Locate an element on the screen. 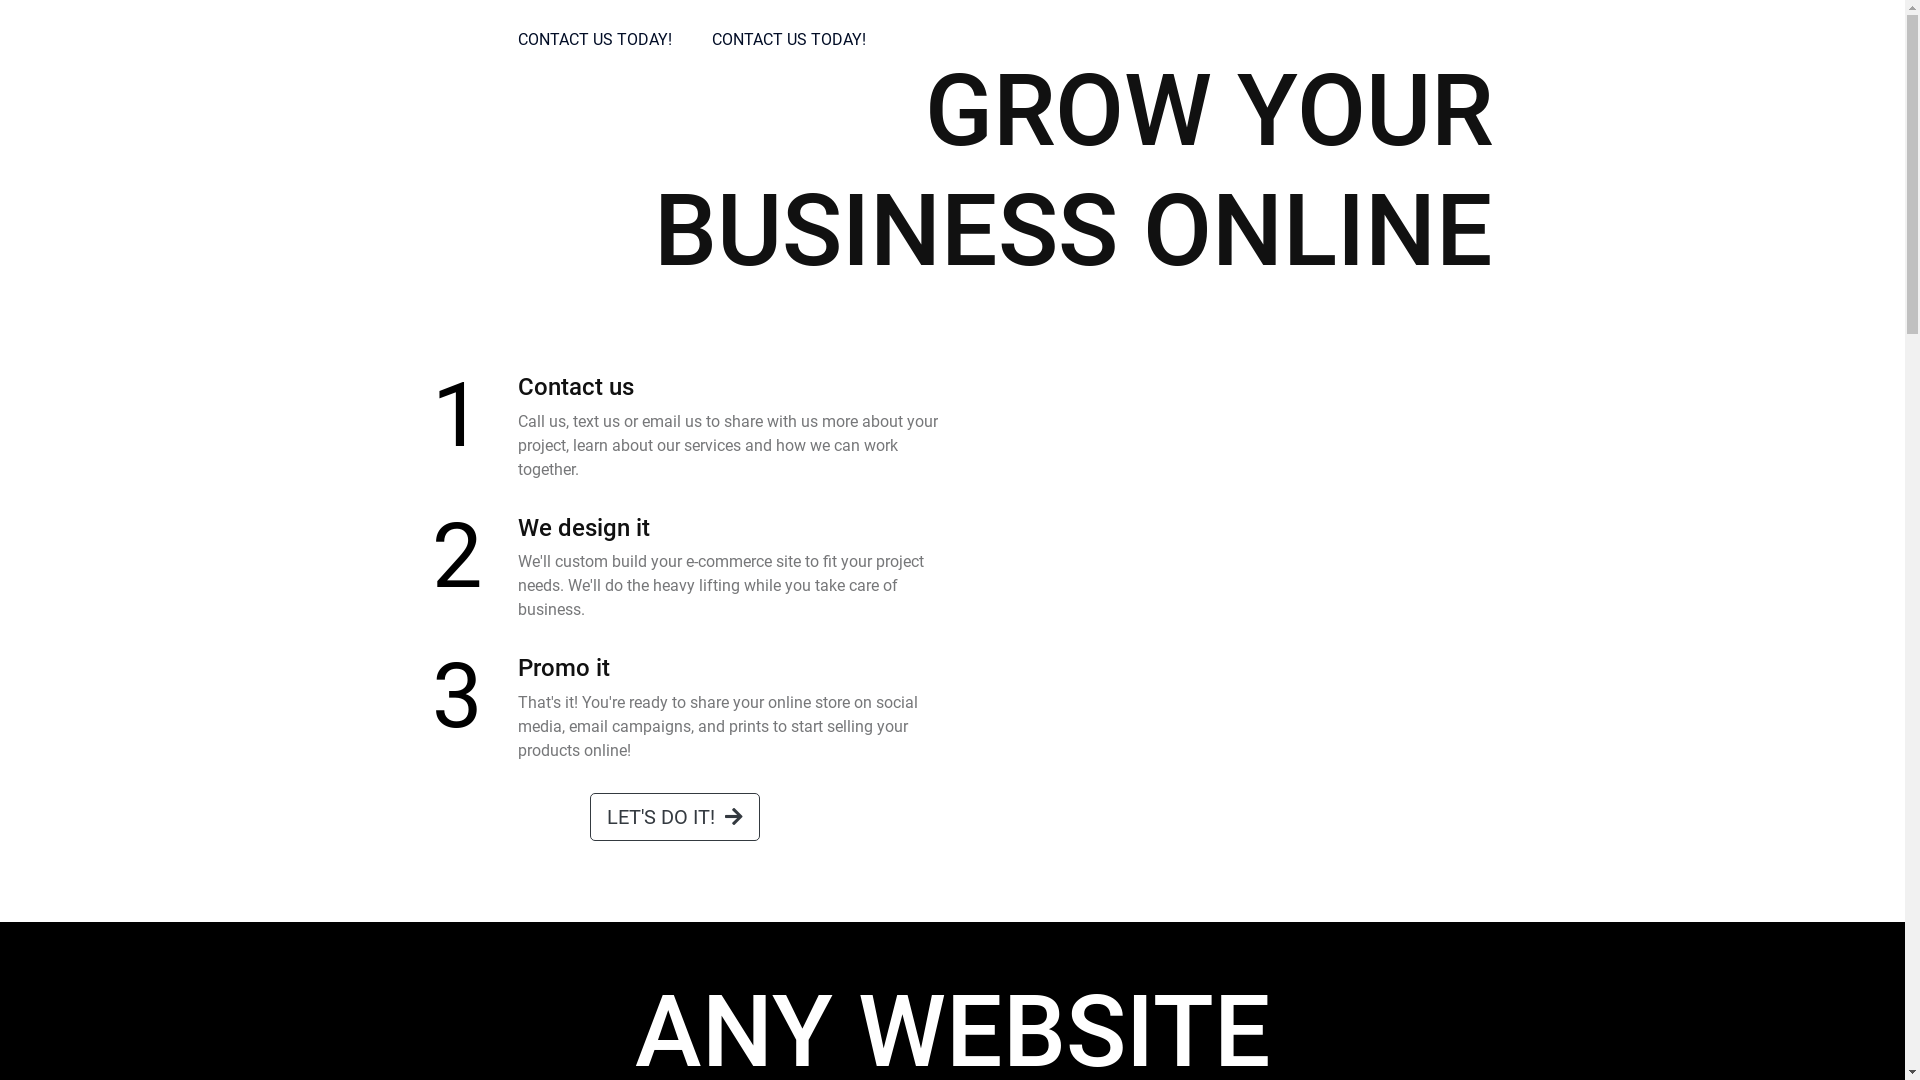 The height and width of the screenshot is (1080, 1920). LET'S DO IT!  is located at coordinates (675, 817).